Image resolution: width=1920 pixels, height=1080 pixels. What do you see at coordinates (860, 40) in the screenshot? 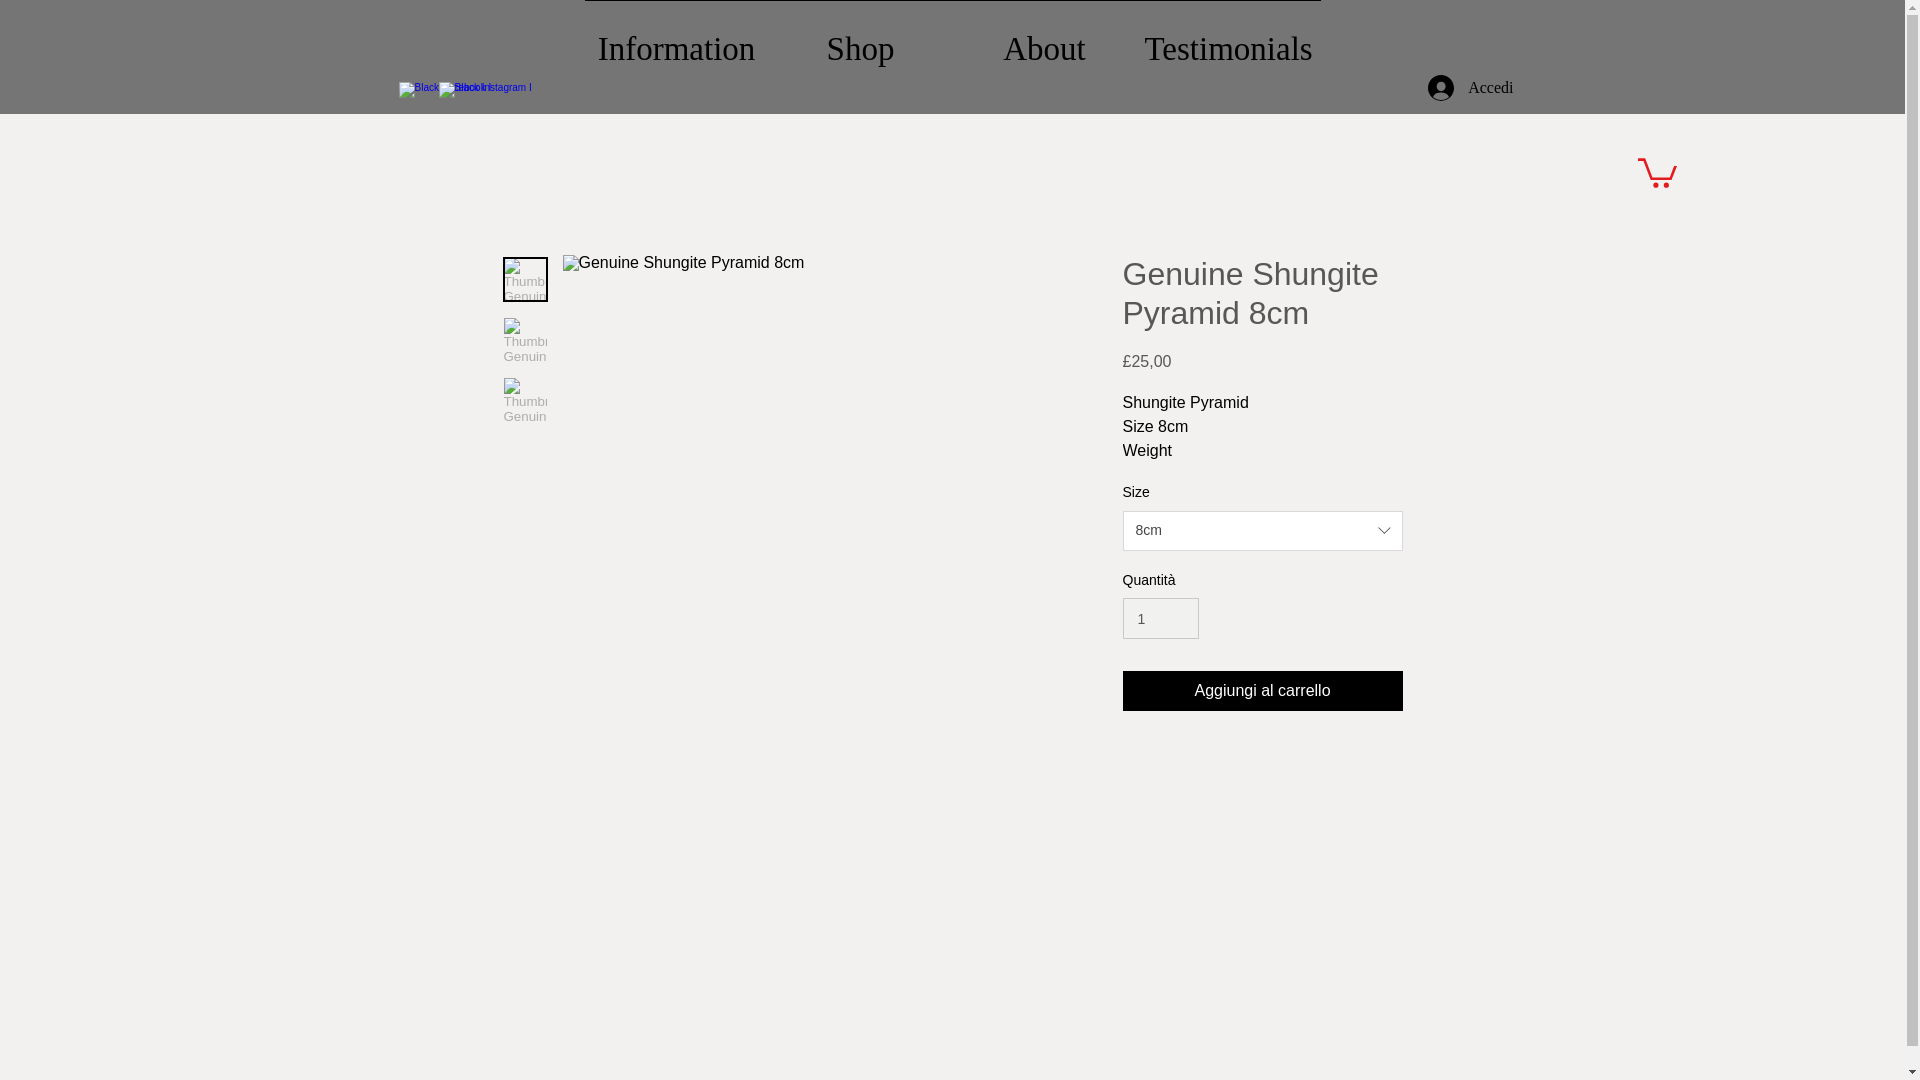
I see `Shop` at bounding box center [860, 40].